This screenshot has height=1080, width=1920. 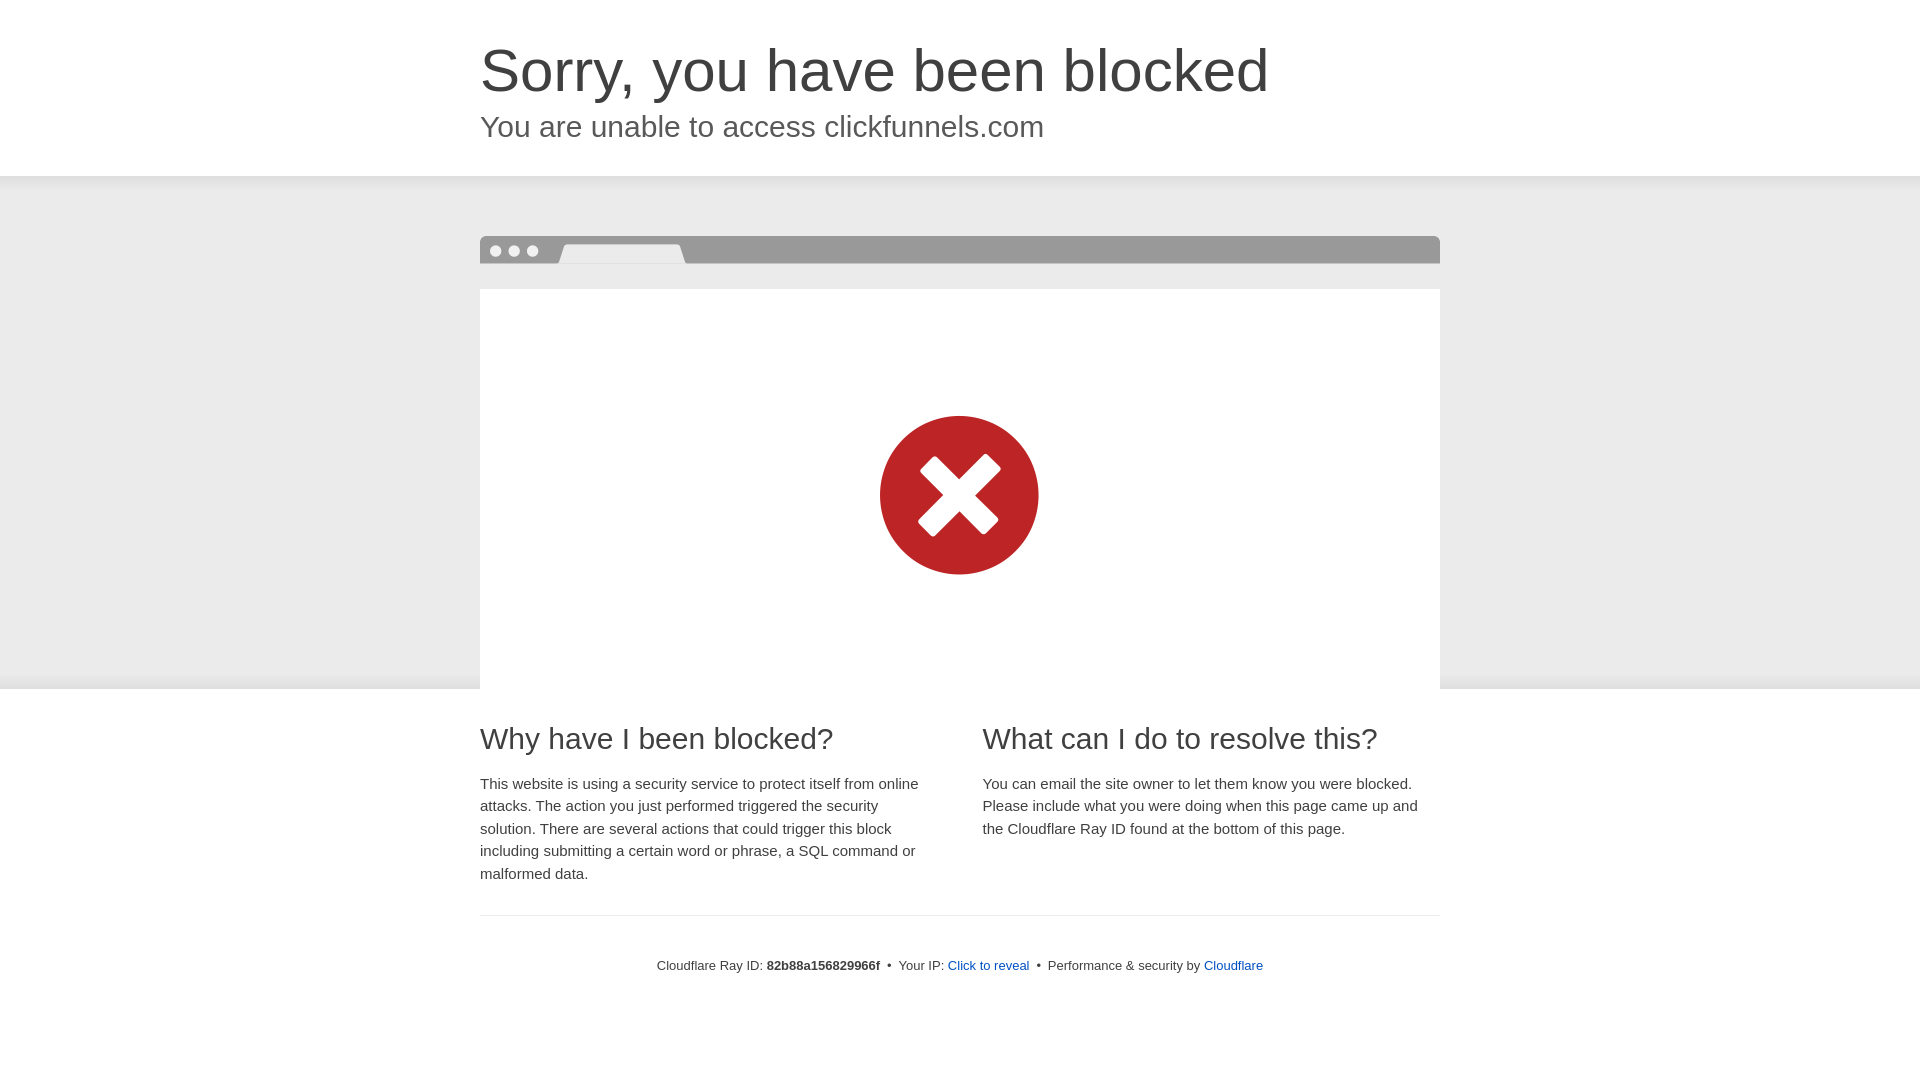 I want to click on Click to reveal, so click(x=989, y=966).